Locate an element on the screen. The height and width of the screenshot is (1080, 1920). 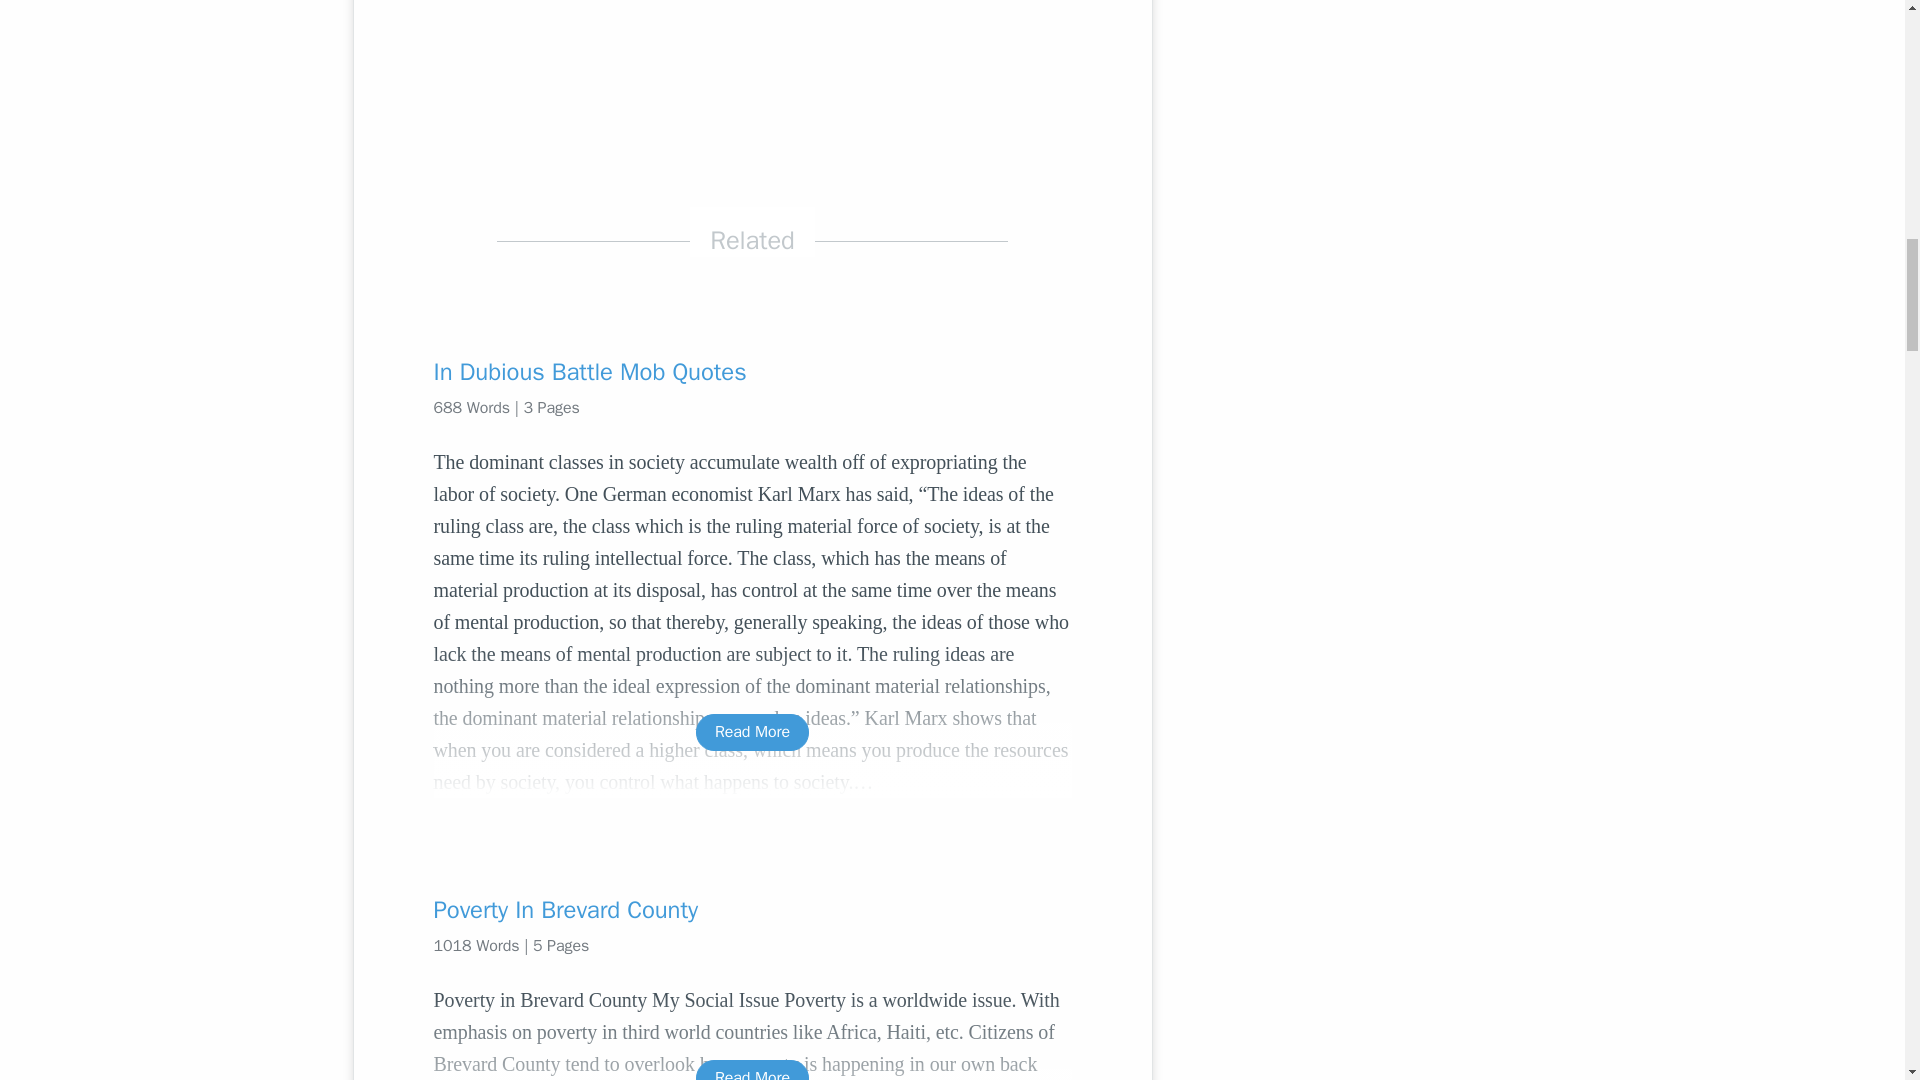
Read More is located at coordinates (752, 1070).